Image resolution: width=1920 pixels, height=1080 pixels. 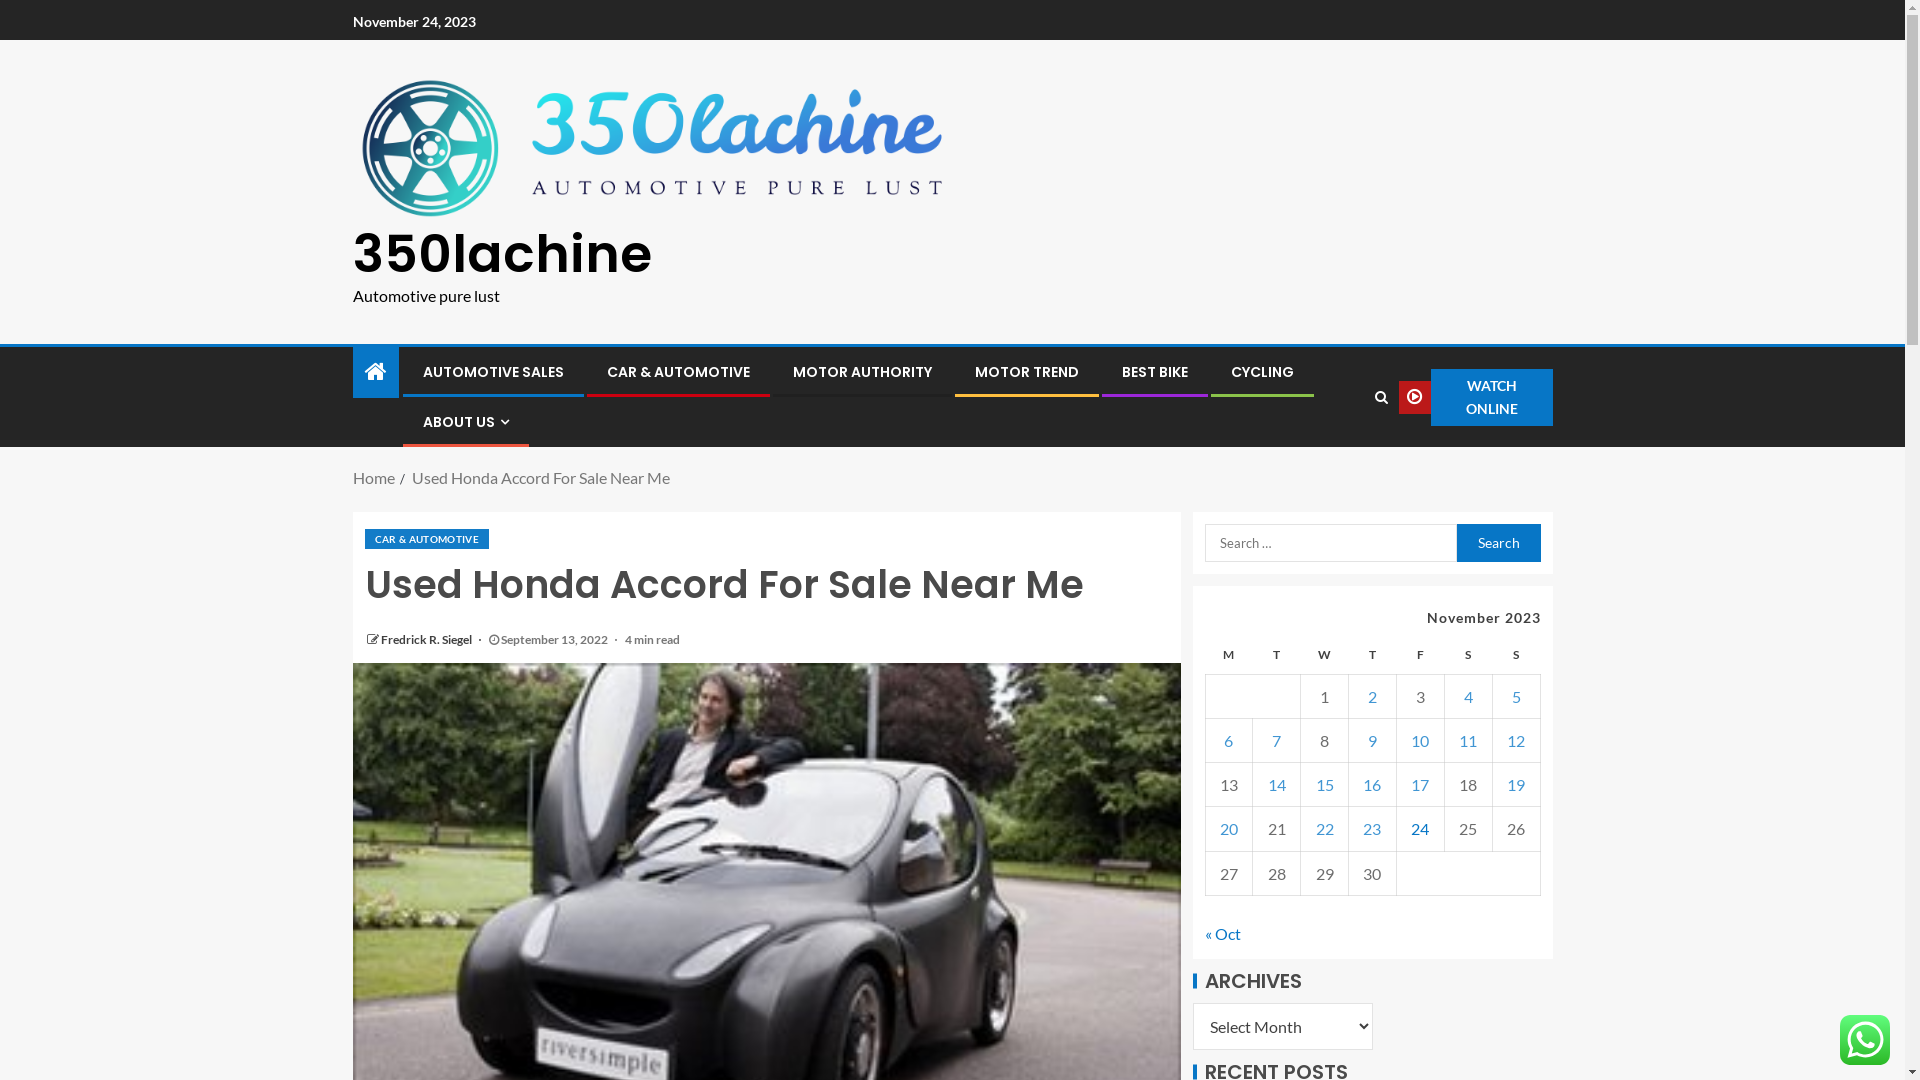 I want to click on 23, so click(x=1372, y=828).